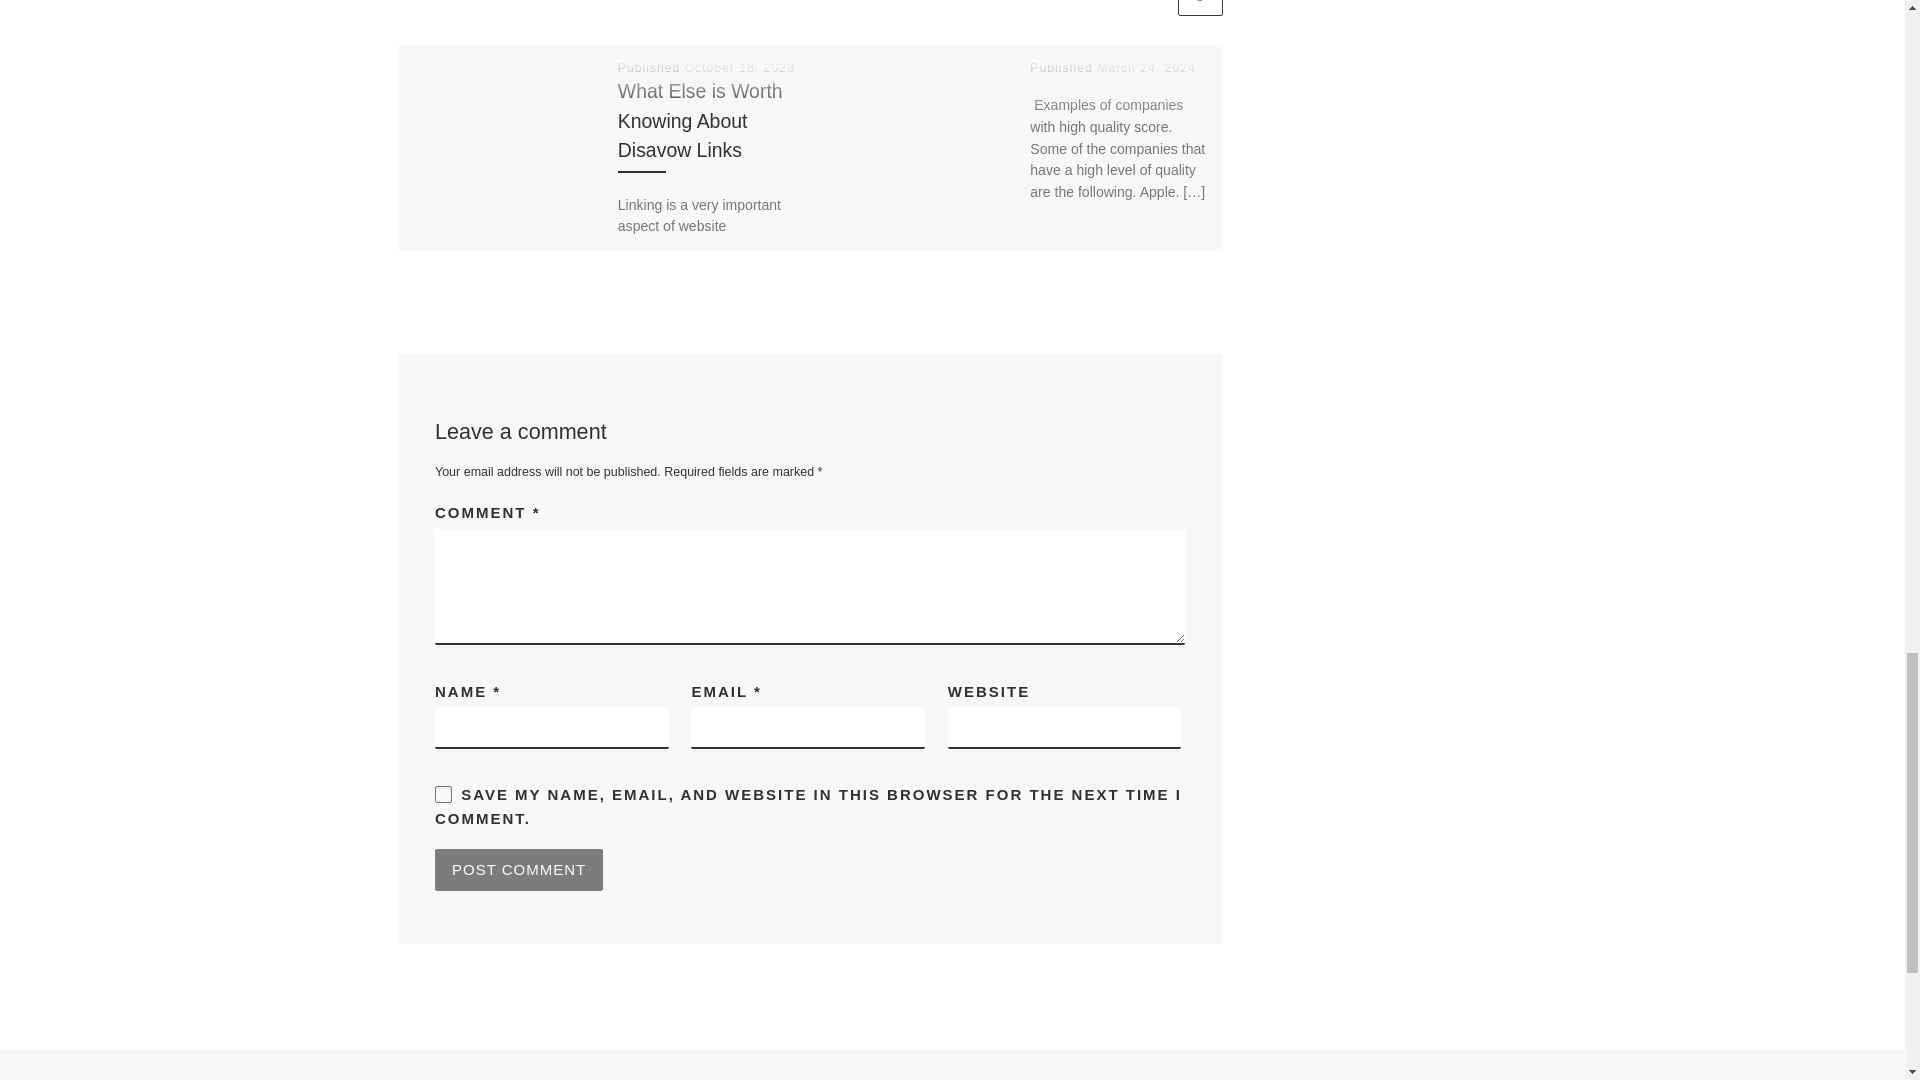 Image resolution: width=1920 pixels, height=1080 pixels. Describe the element at coordinates (740, 67) in the screenshot. I see `October 18, 2023` at that location.